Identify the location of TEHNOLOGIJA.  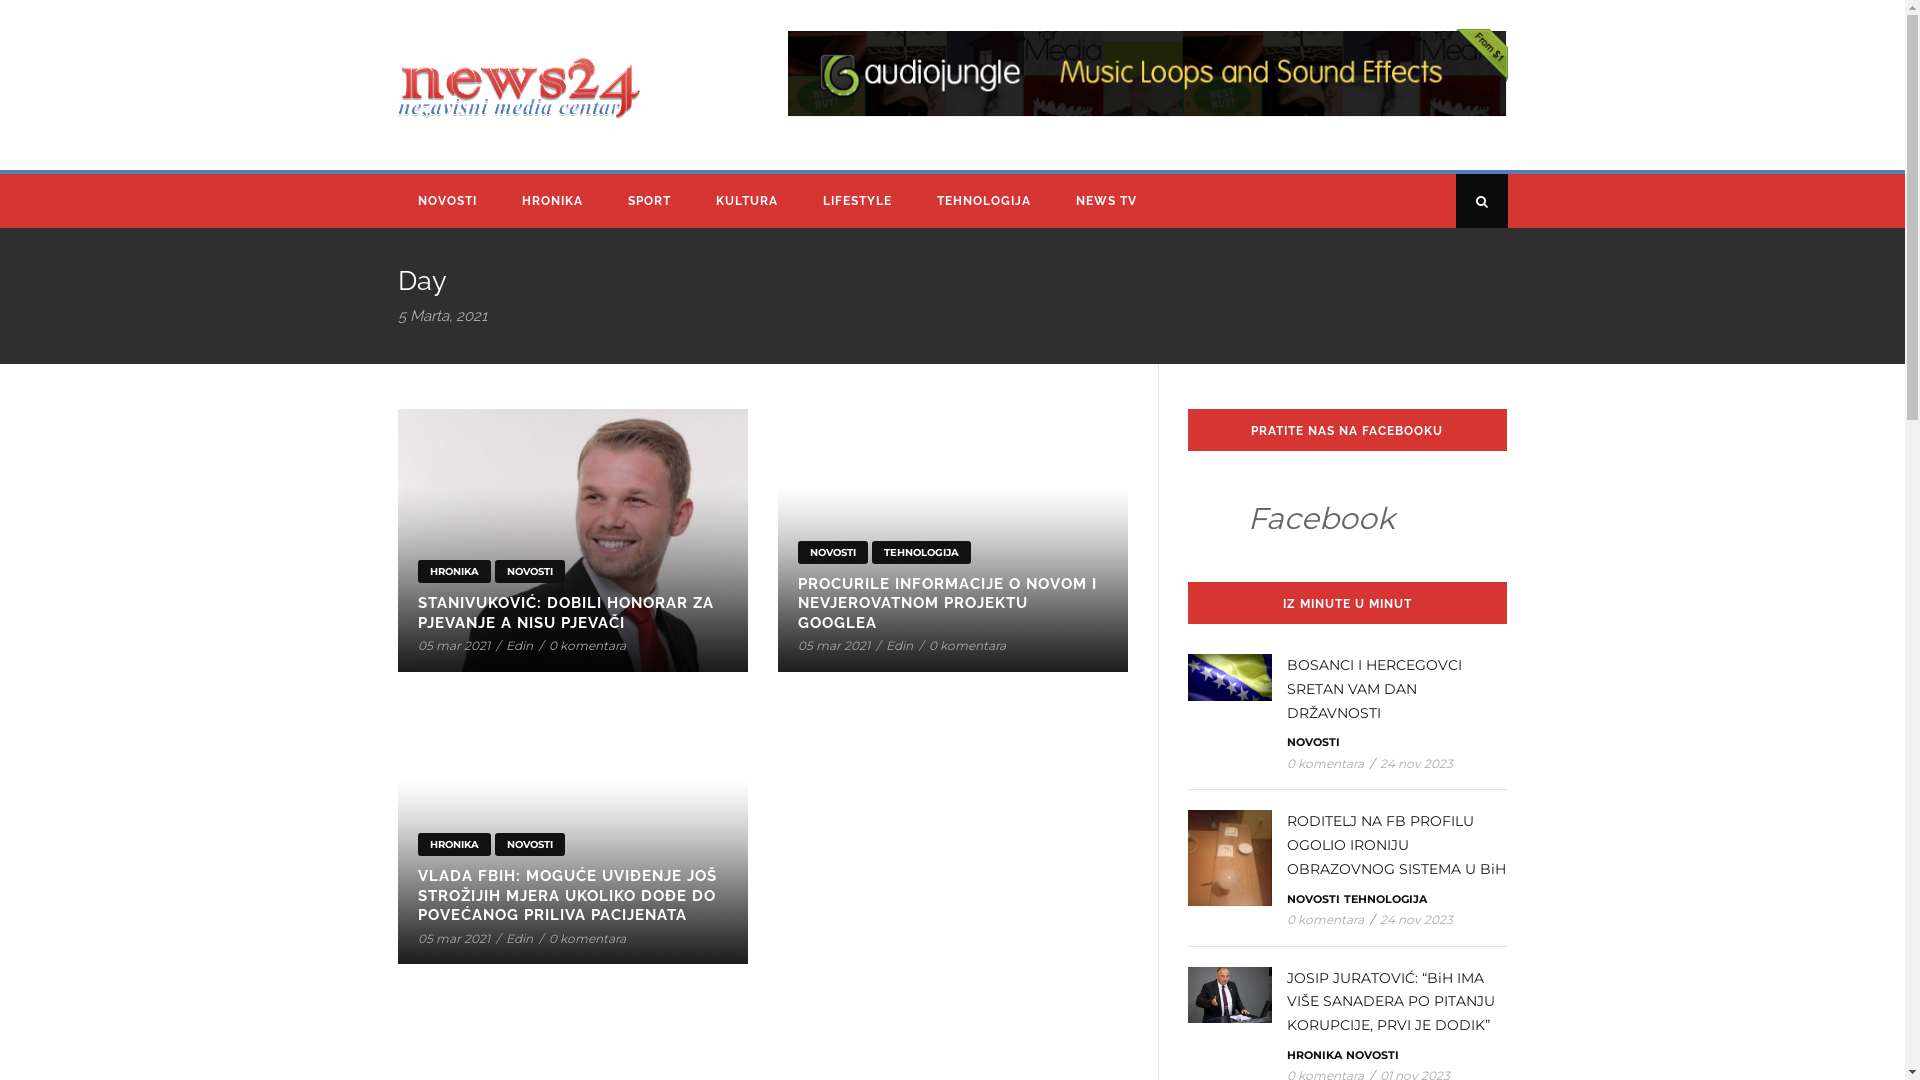
(922, 552).